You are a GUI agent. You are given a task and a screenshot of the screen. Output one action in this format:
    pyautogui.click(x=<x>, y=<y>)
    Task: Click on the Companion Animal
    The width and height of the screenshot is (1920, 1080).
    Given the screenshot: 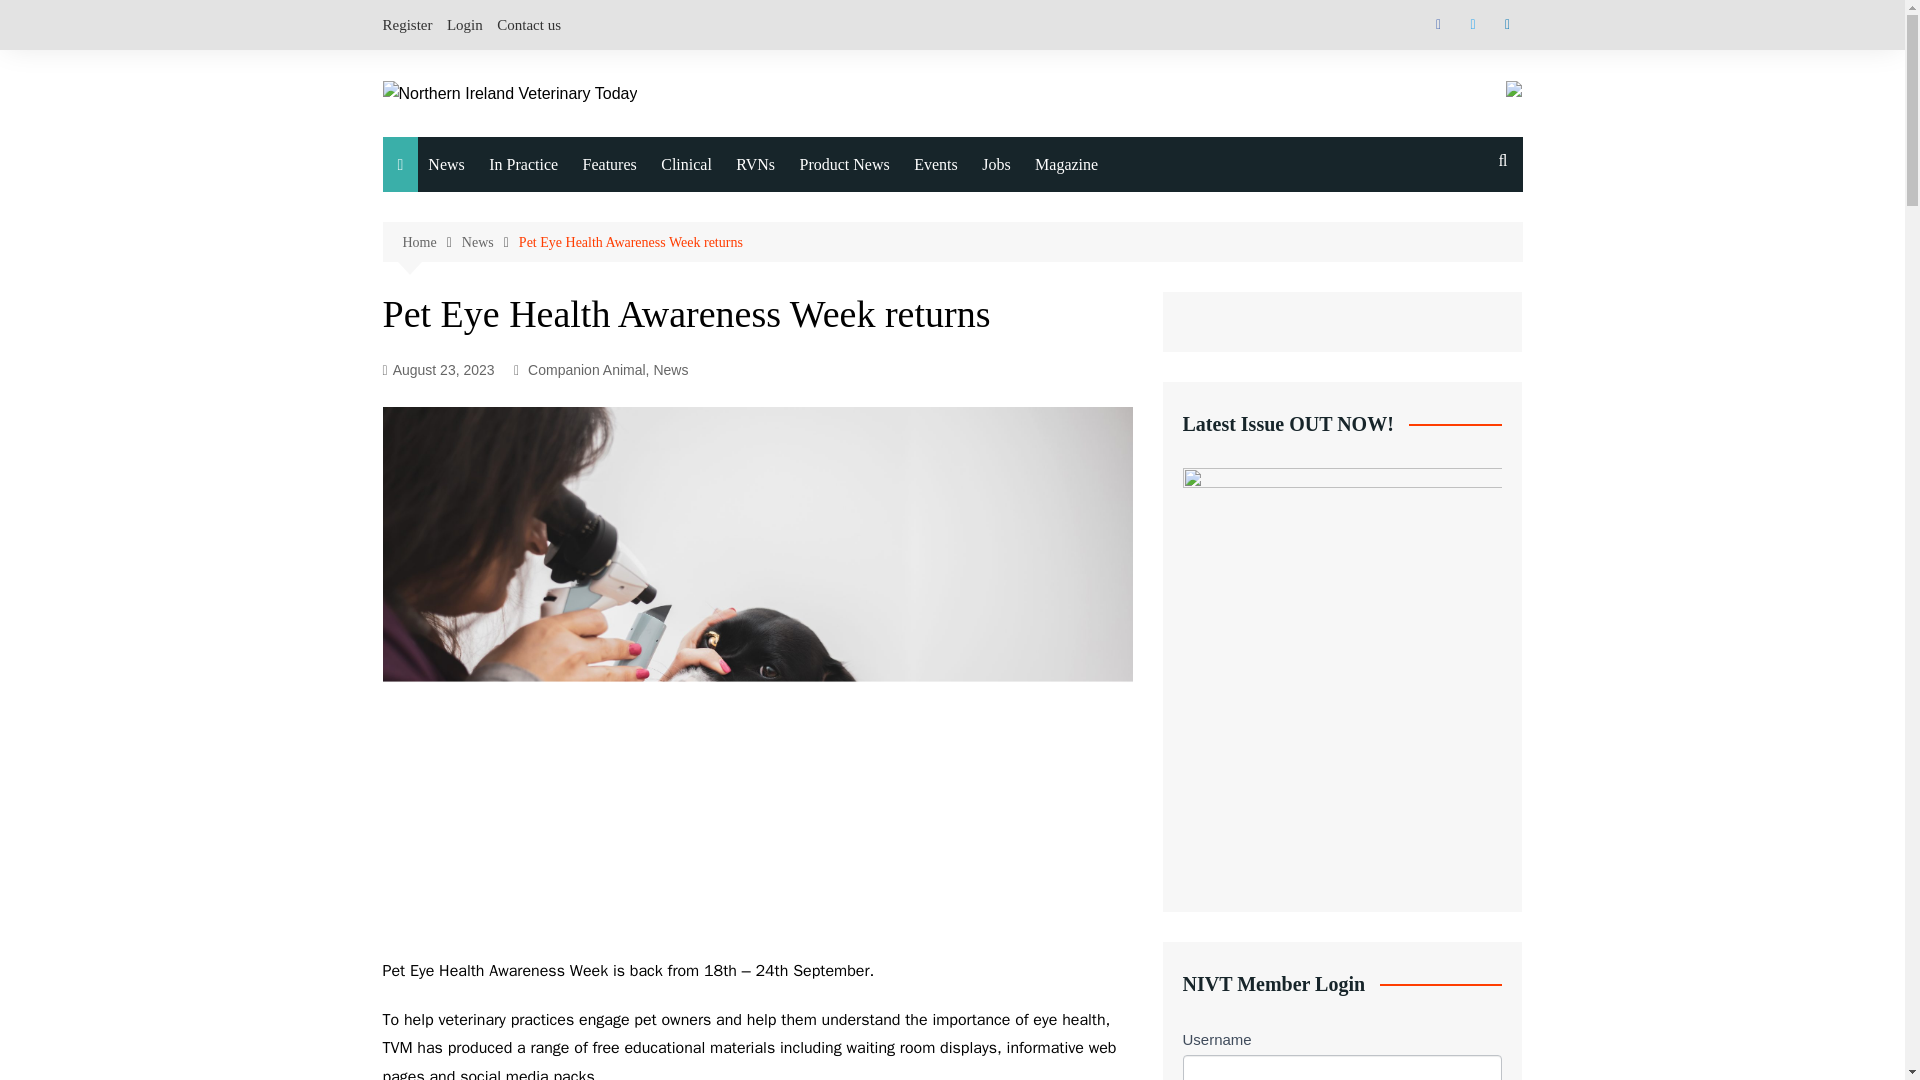 What is the action you would take?
    pyautogui.click(x=528, y=213)
    